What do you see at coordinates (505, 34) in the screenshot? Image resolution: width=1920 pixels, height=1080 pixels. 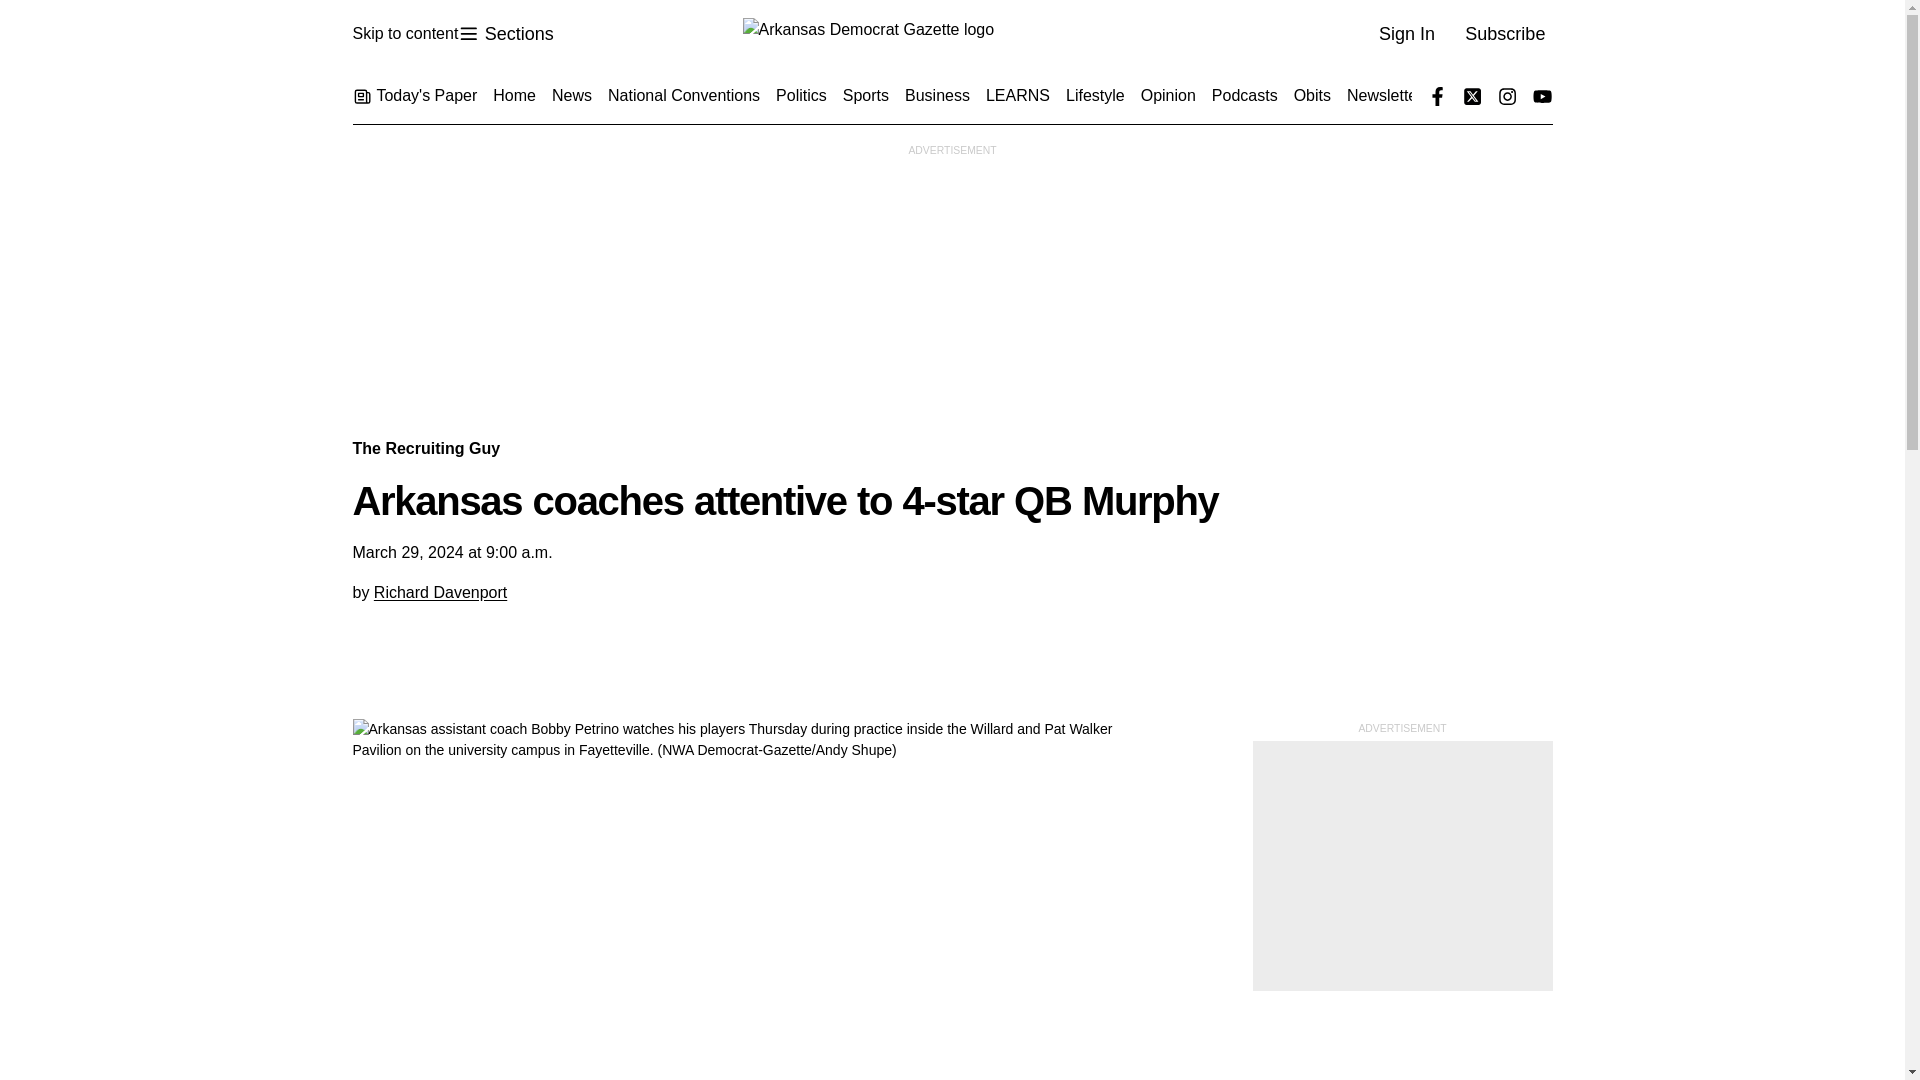 I see `Arkansas Democrat Gazette` at bounding box center [505, 34].